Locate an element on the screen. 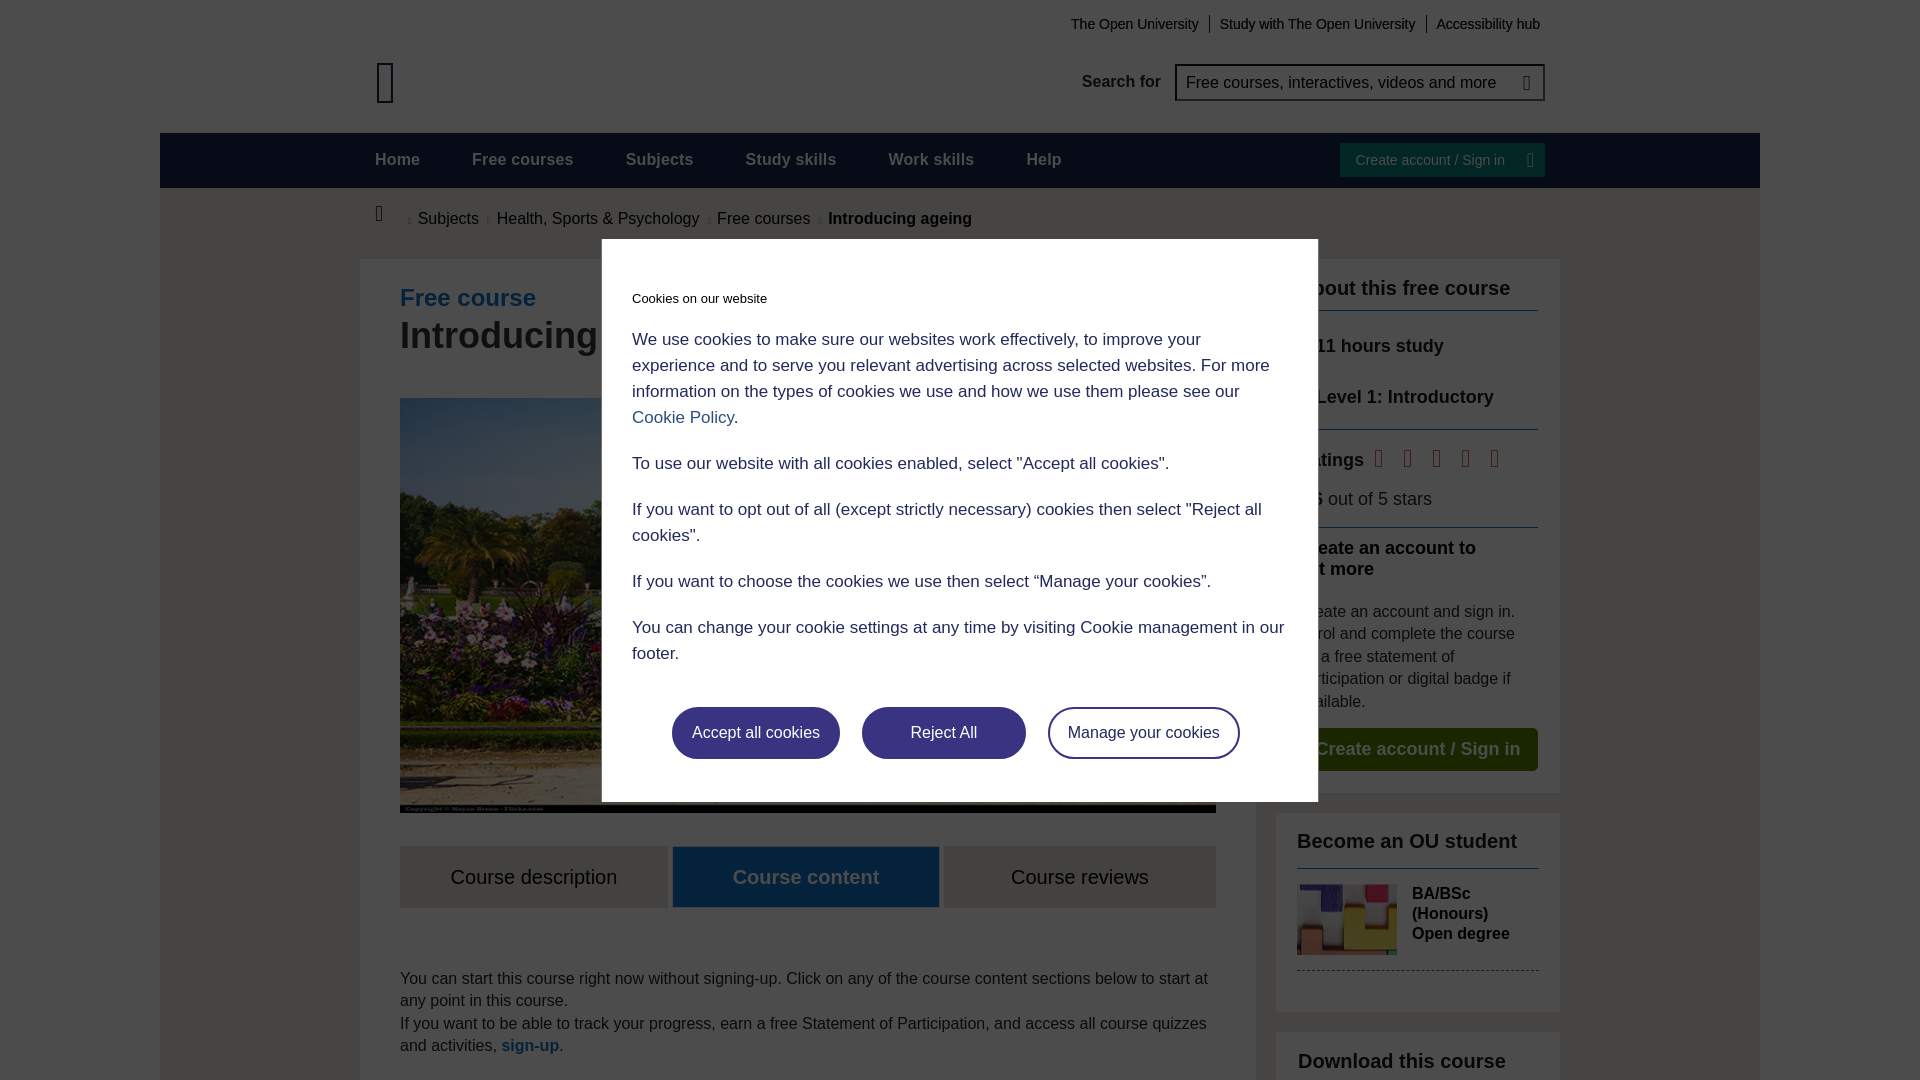  Manage your cookies is located at coordinates (1144, 733).